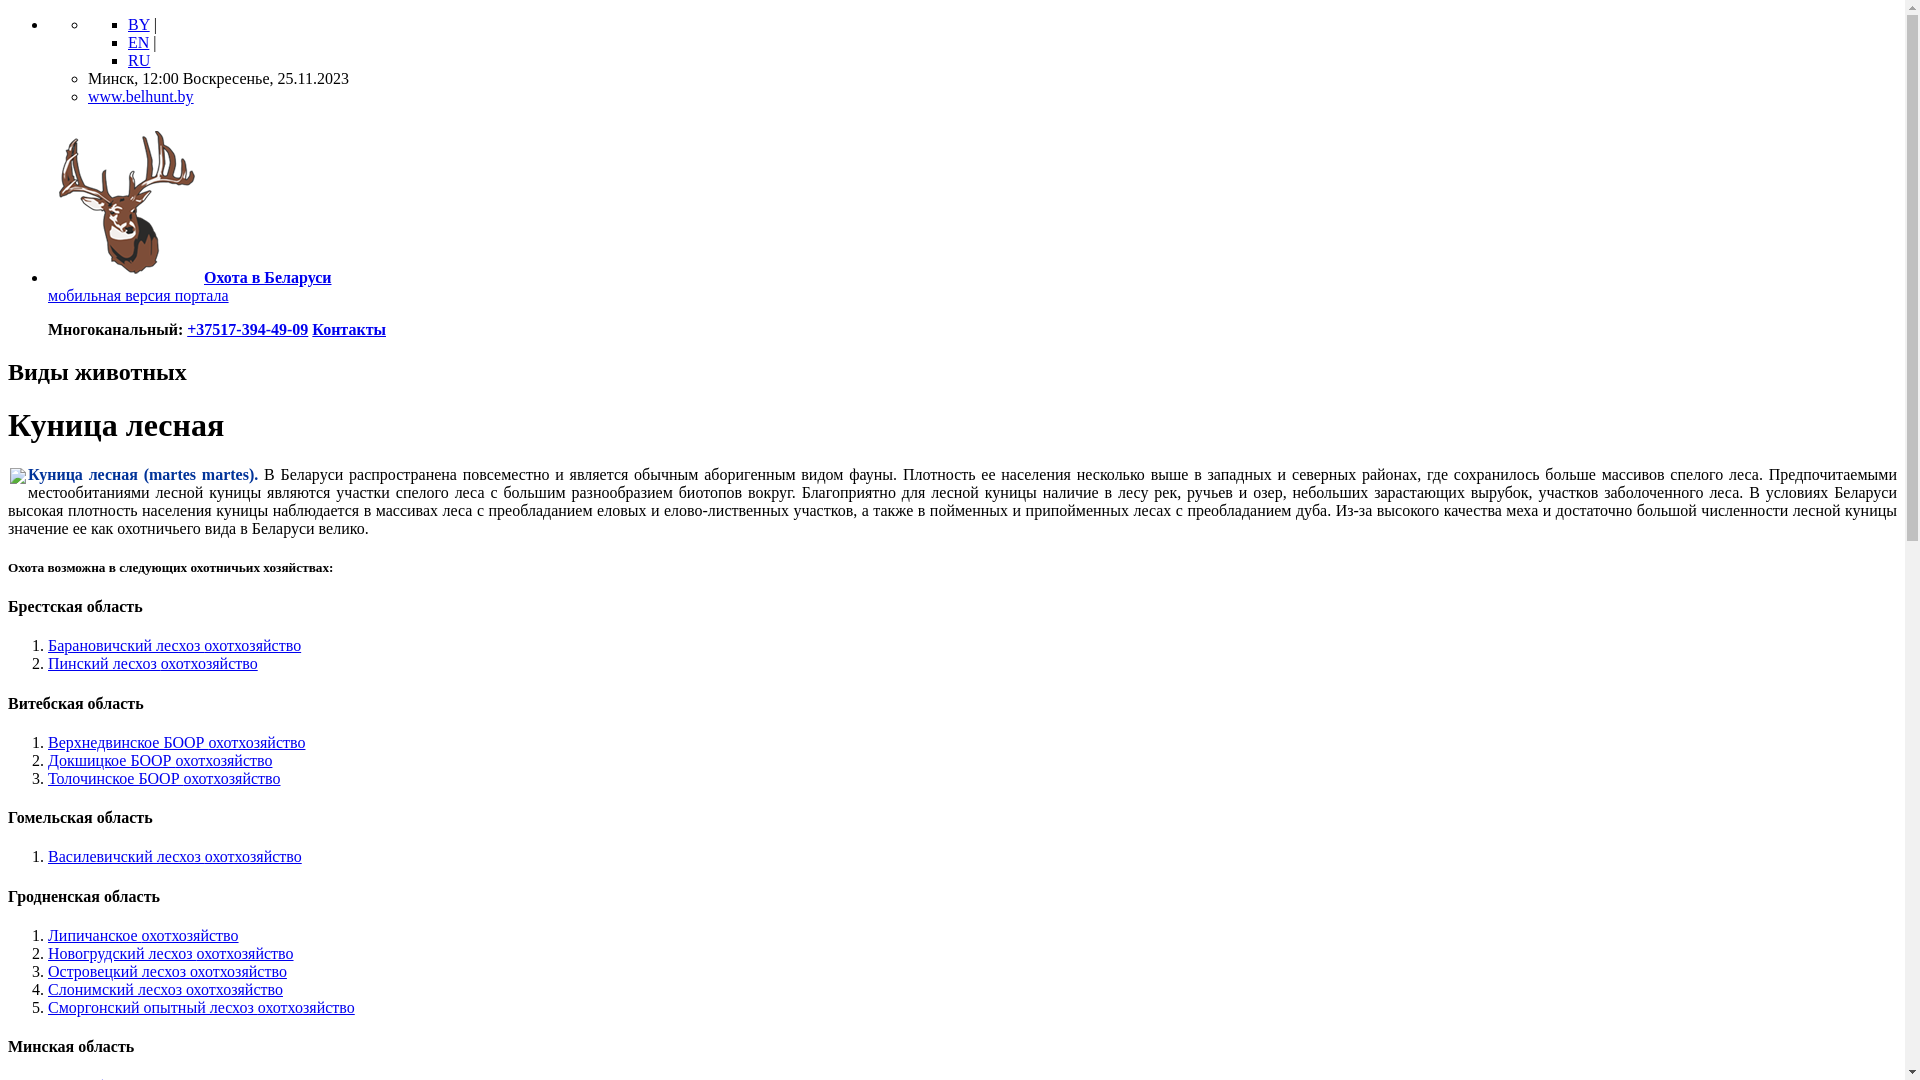  What do you see at coordinates (138, 42) in the screenshot?
I see `EN` at bounding box center [138, 42].